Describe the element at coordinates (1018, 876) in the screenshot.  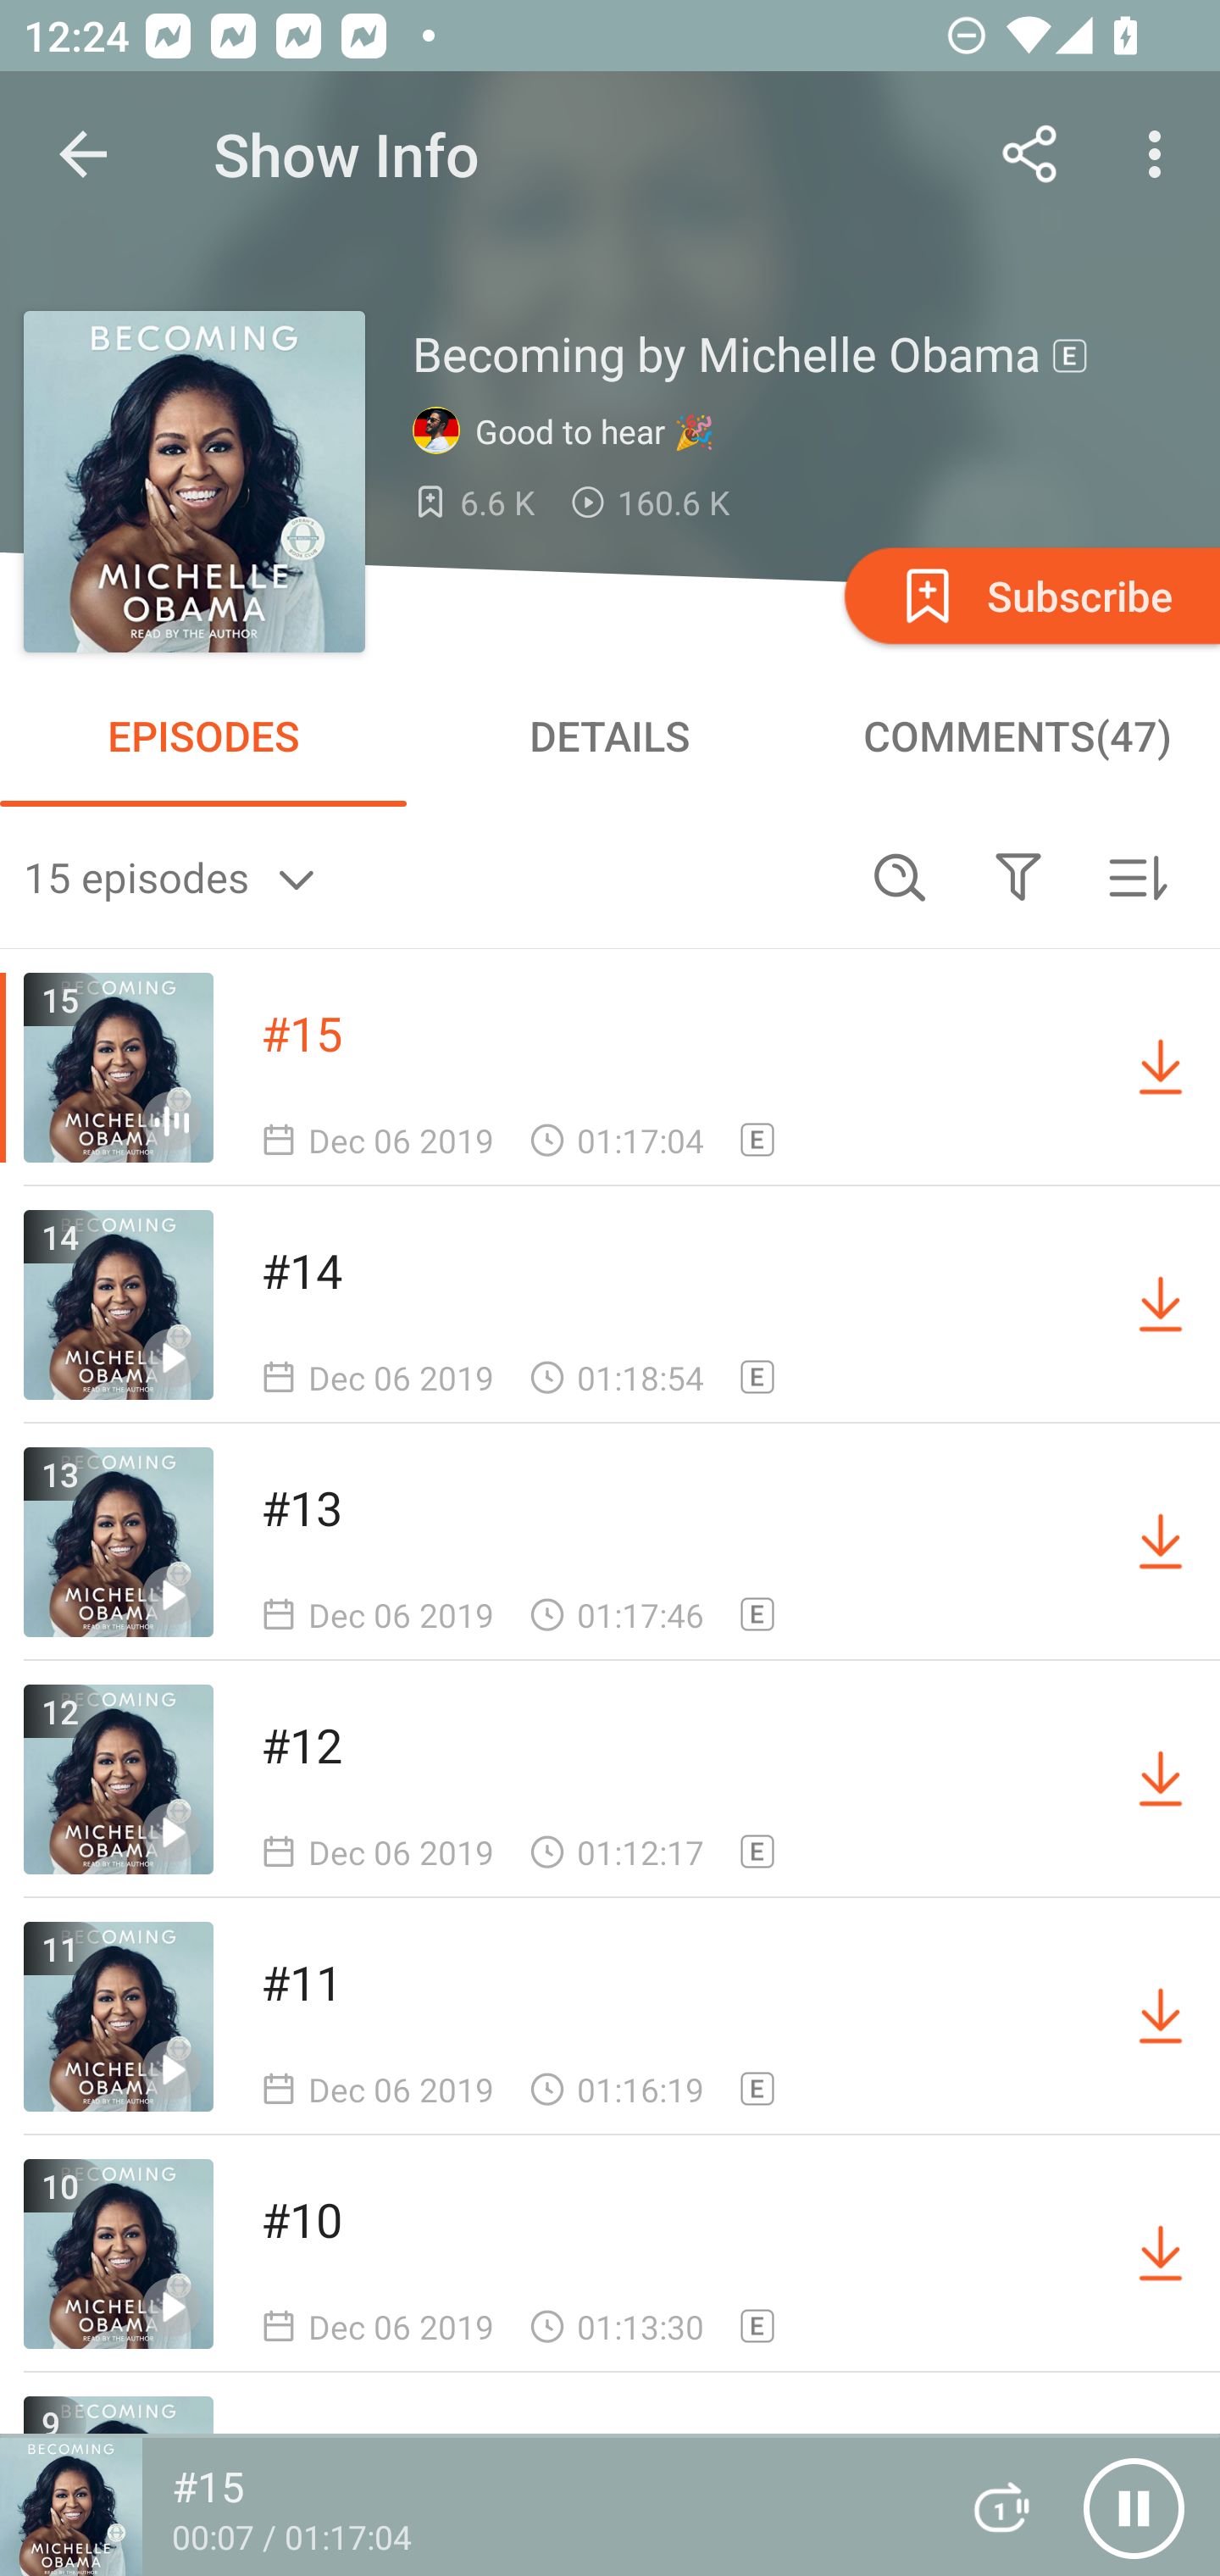
I see `` at that location.